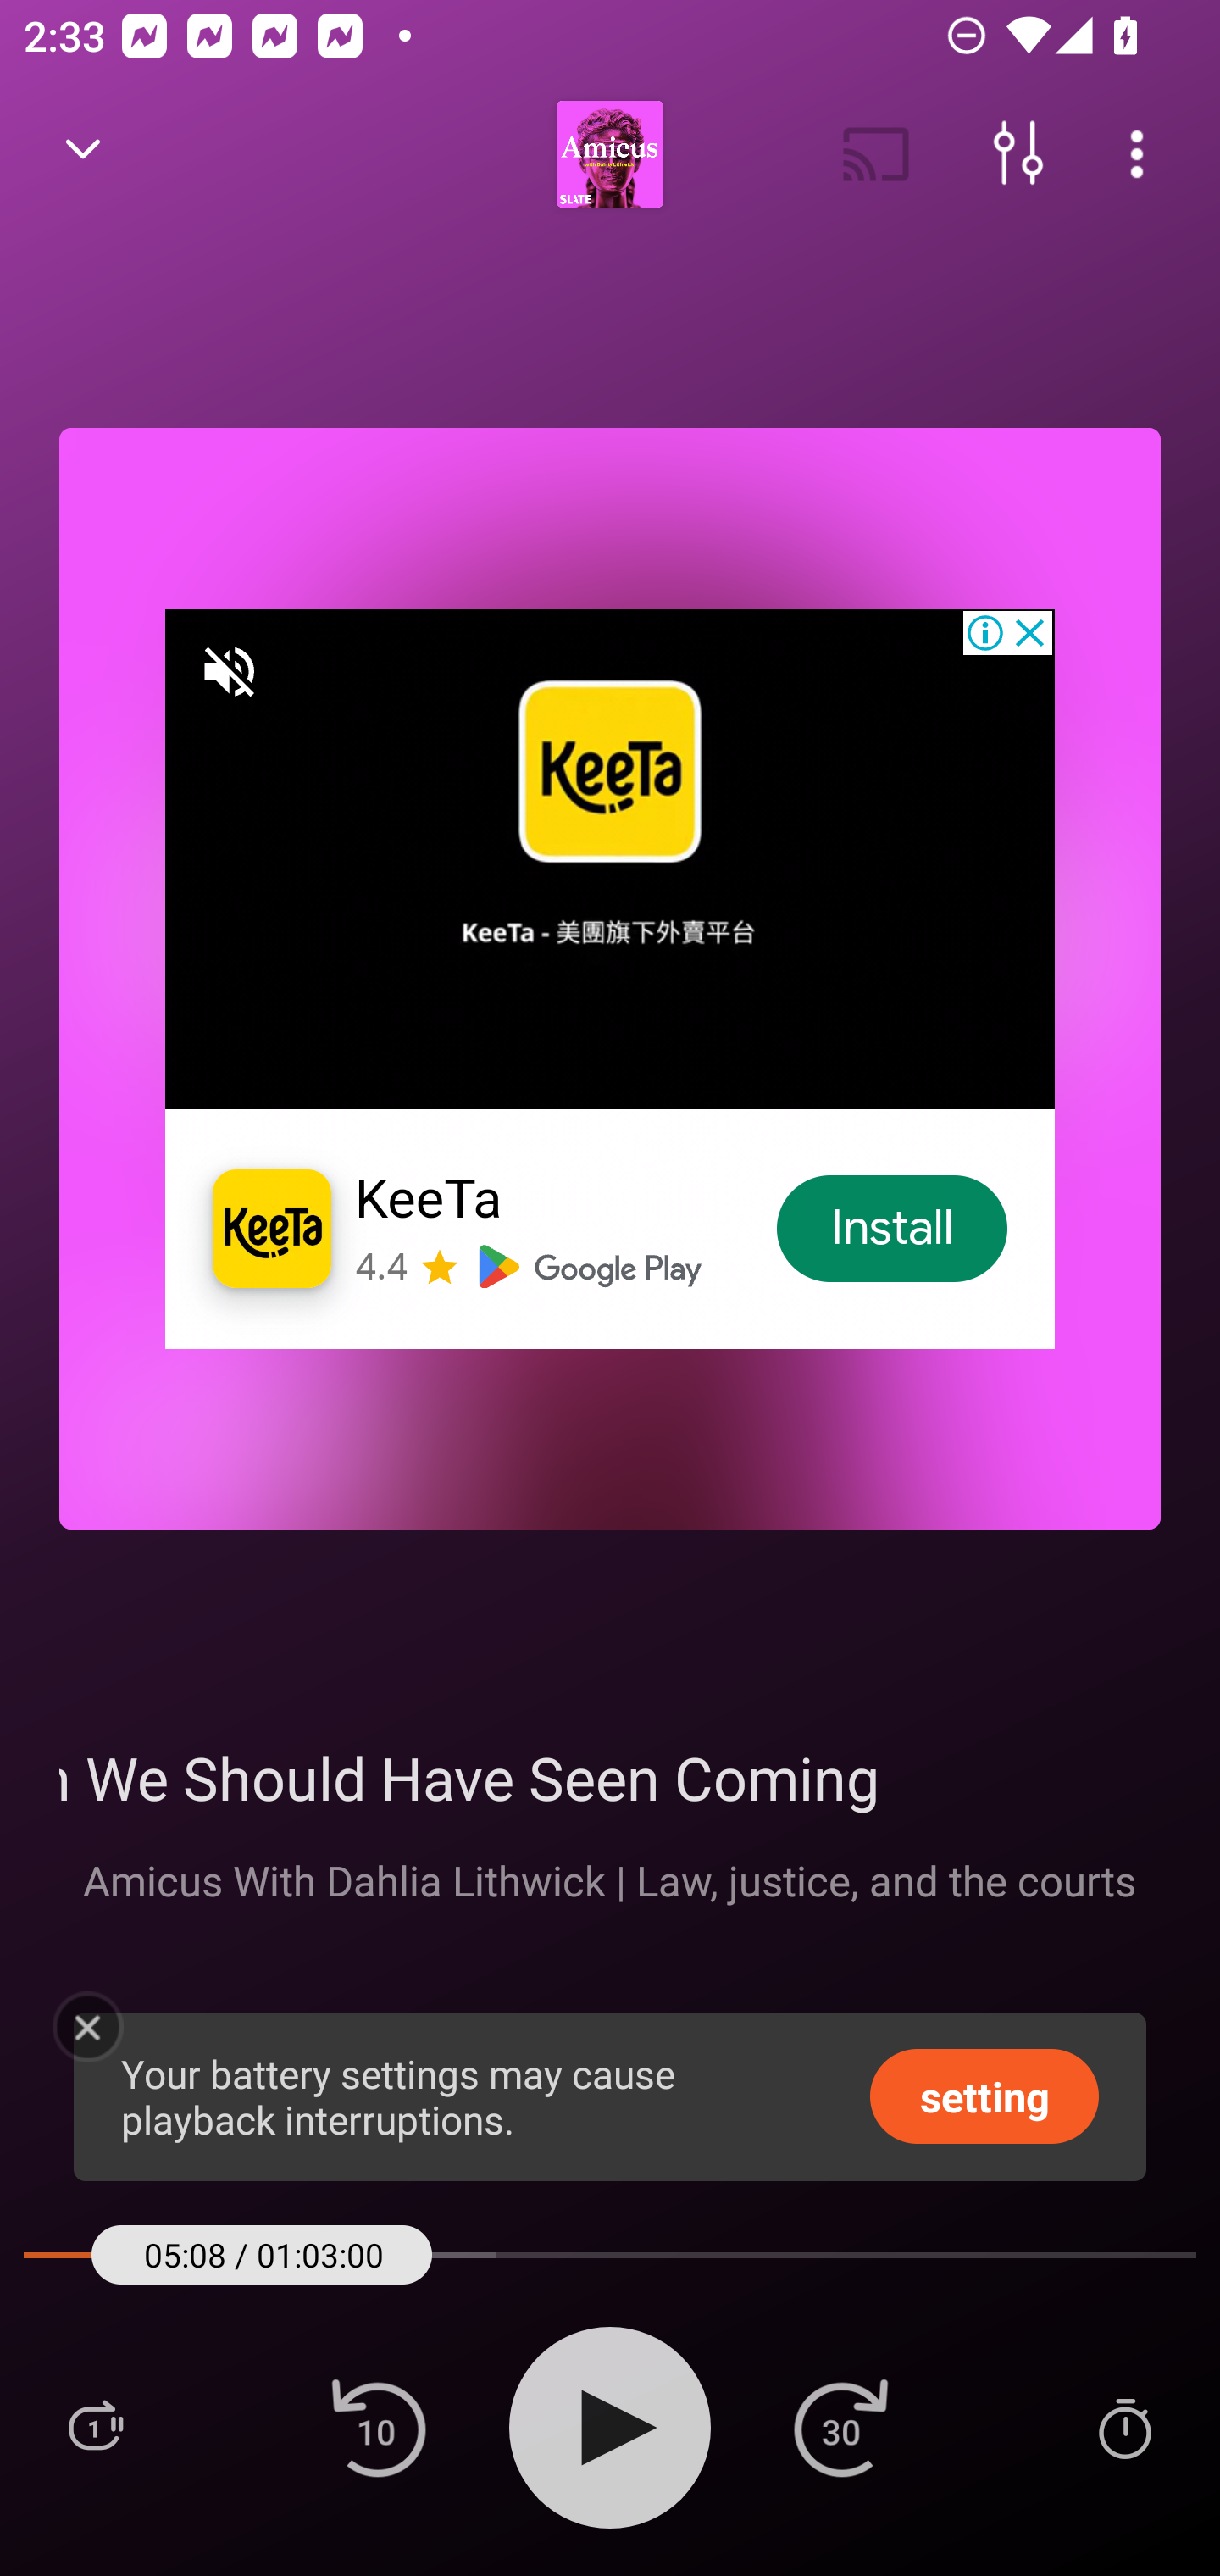 The width and height of the screenshot is (1220, 2576). What do you see at coordinates (610, 1777) in the screenshot?
I see `The IVF Decision We Should Have Seen Coming` at bounding box center [610, 1777].